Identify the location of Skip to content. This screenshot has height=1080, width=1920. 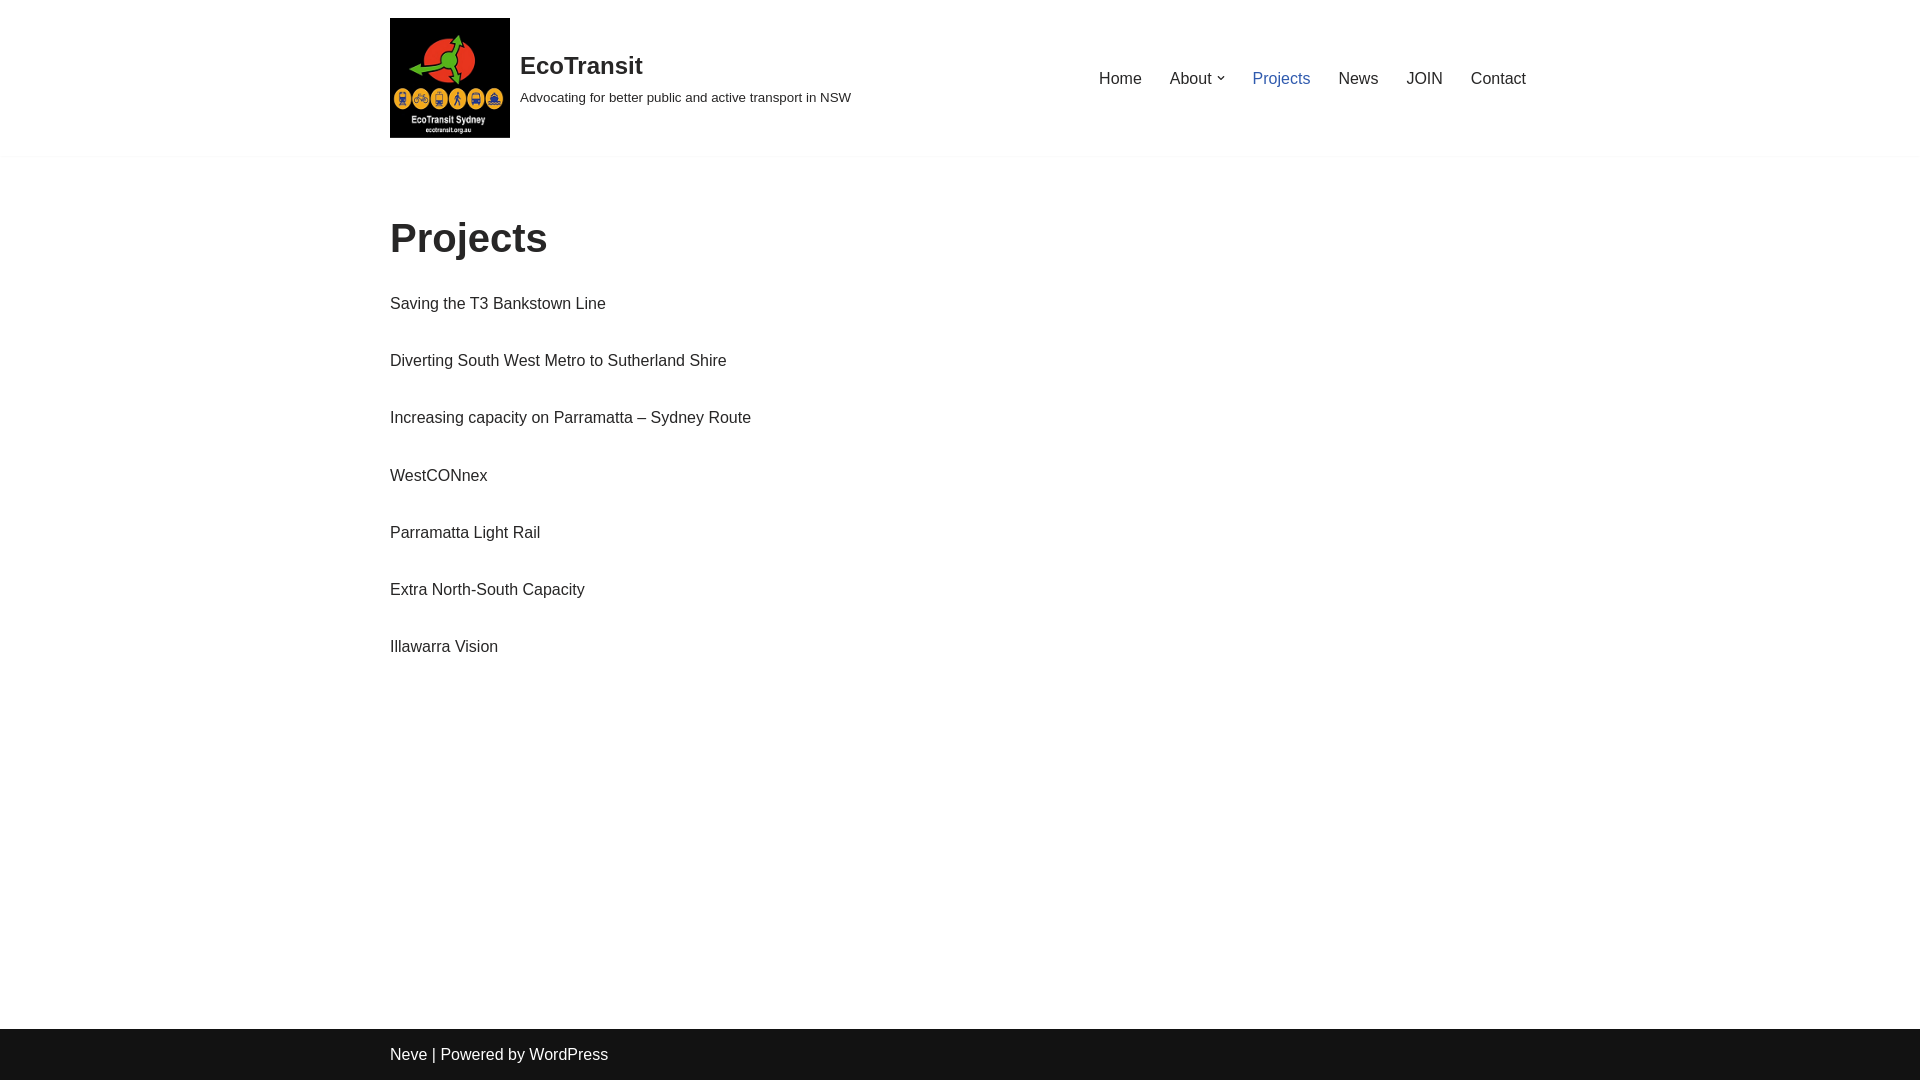
(15, 42).